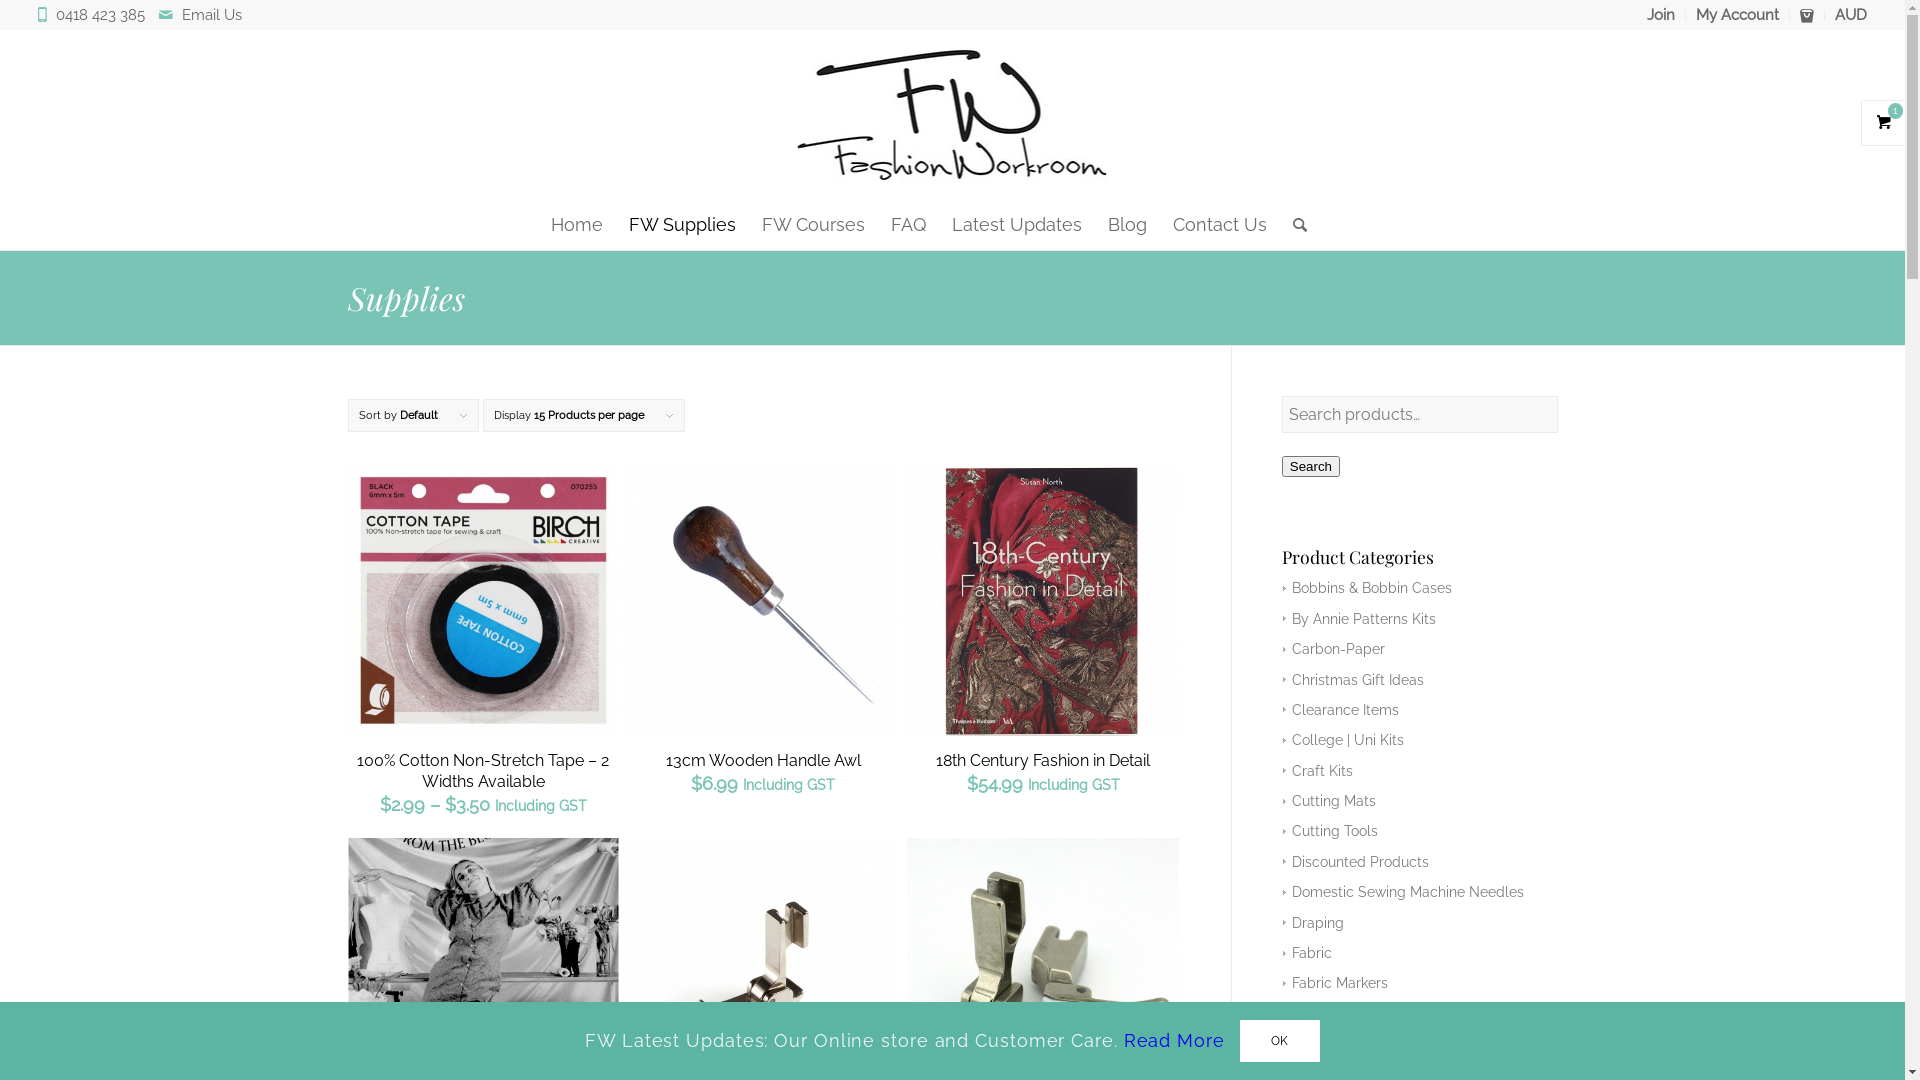 This screenshot has height=1080, width=1920. I want to click on OK, so click(1280, 1041).